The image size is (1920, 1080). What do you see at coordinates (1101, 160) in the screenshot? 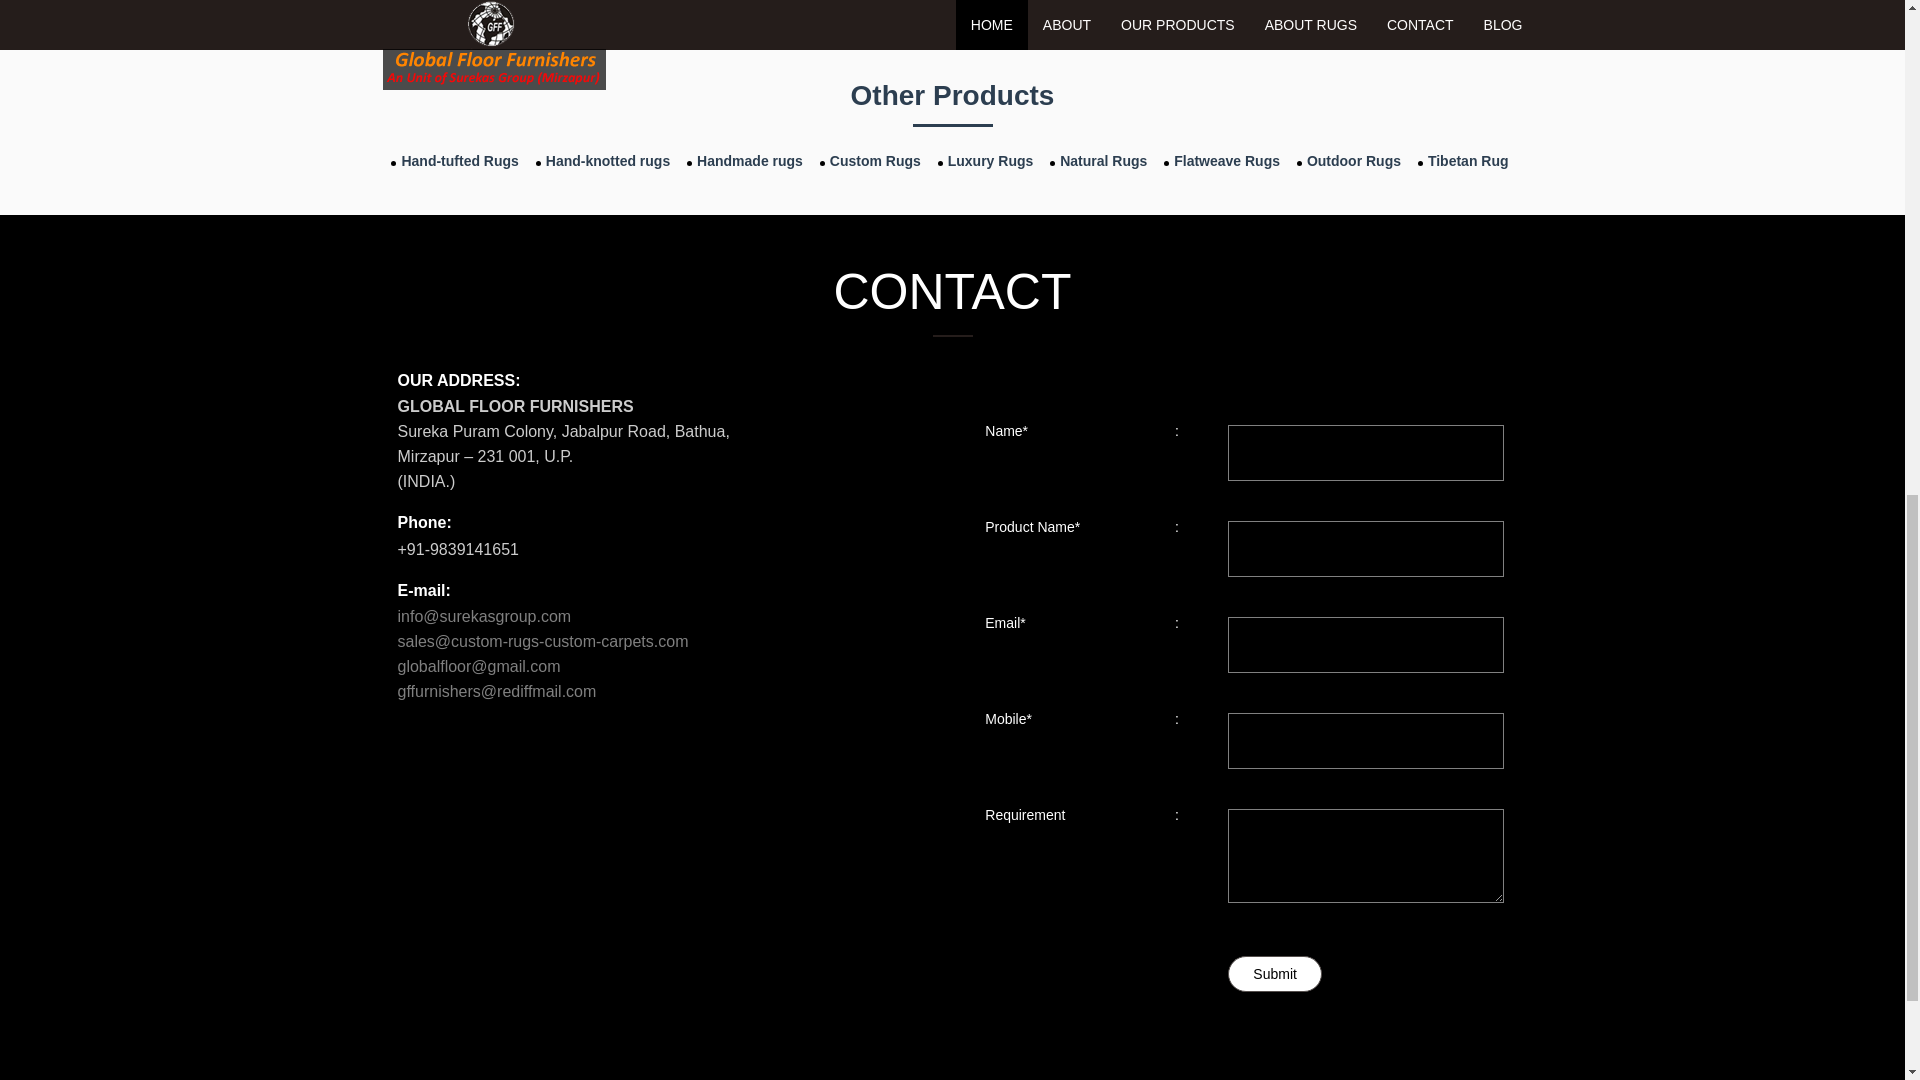
I see `Natural Rugs` at bounding box center [1101, 160].